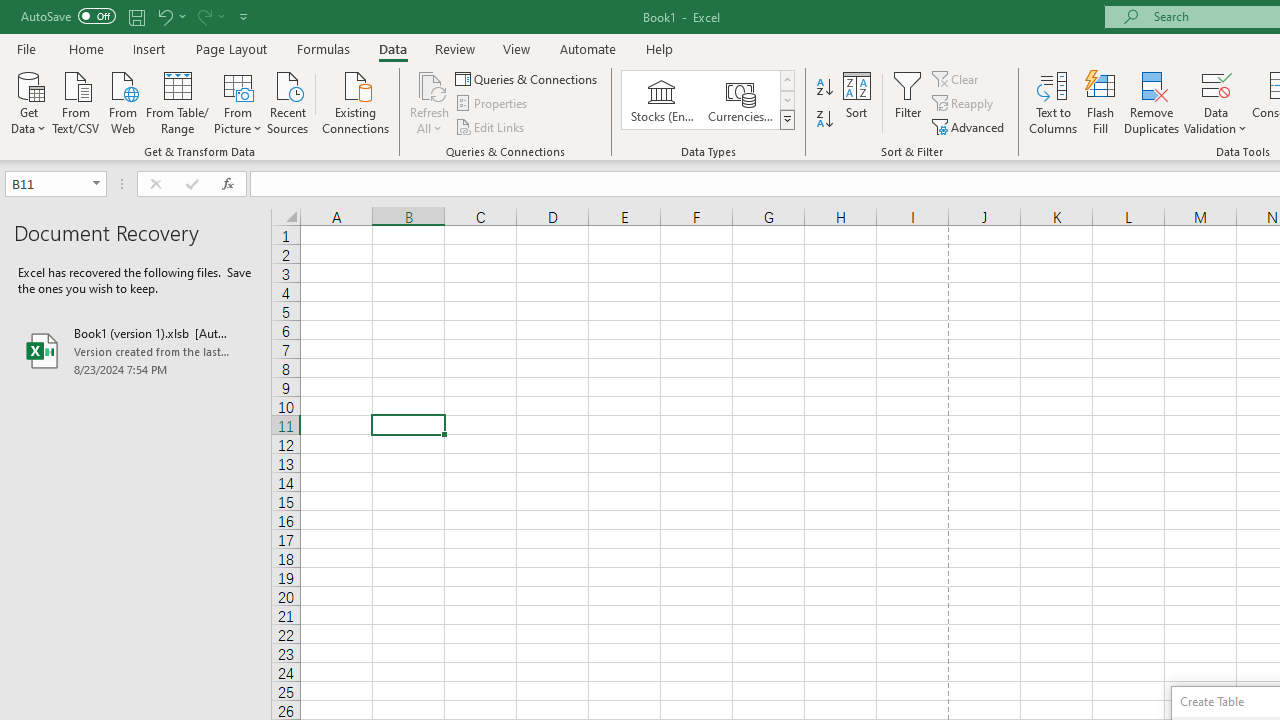 Image resolution: width=1280 pixels, height=720 pixels. What do you see at coordinates (76, 101) in the screenshot?
I see `From Text/CSV` at bounding box center [76, 101].